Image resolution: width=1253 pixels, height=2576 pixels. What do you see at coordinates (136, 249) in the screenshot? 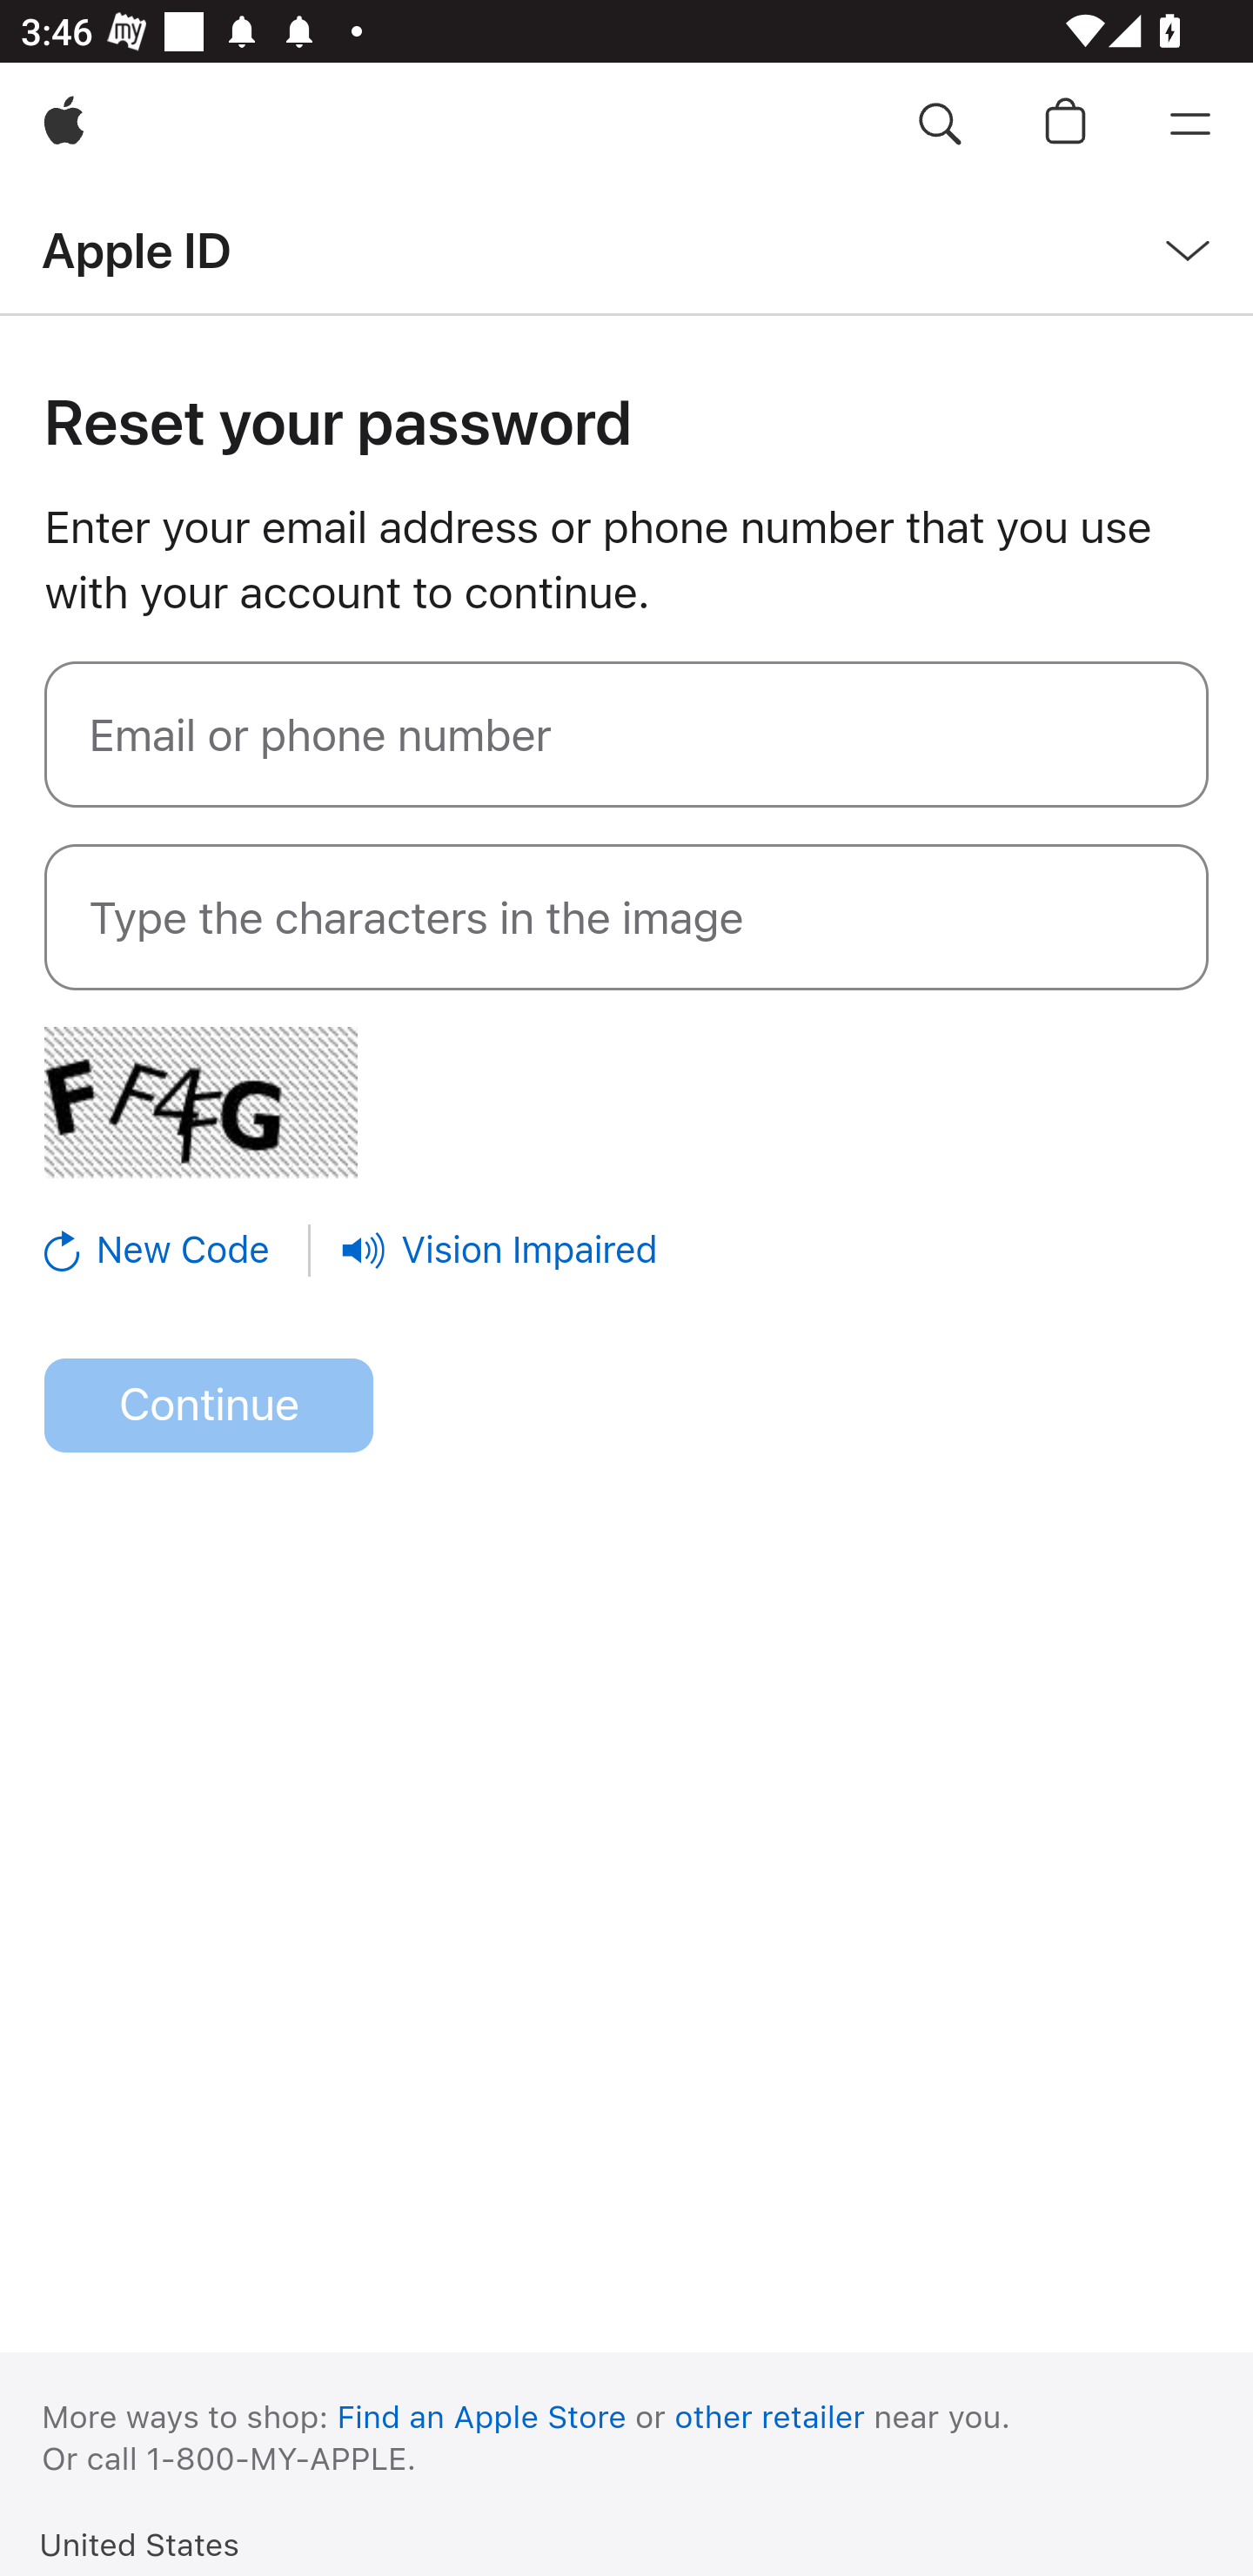
I see `Apple ID` at bounding box center [136, 249].